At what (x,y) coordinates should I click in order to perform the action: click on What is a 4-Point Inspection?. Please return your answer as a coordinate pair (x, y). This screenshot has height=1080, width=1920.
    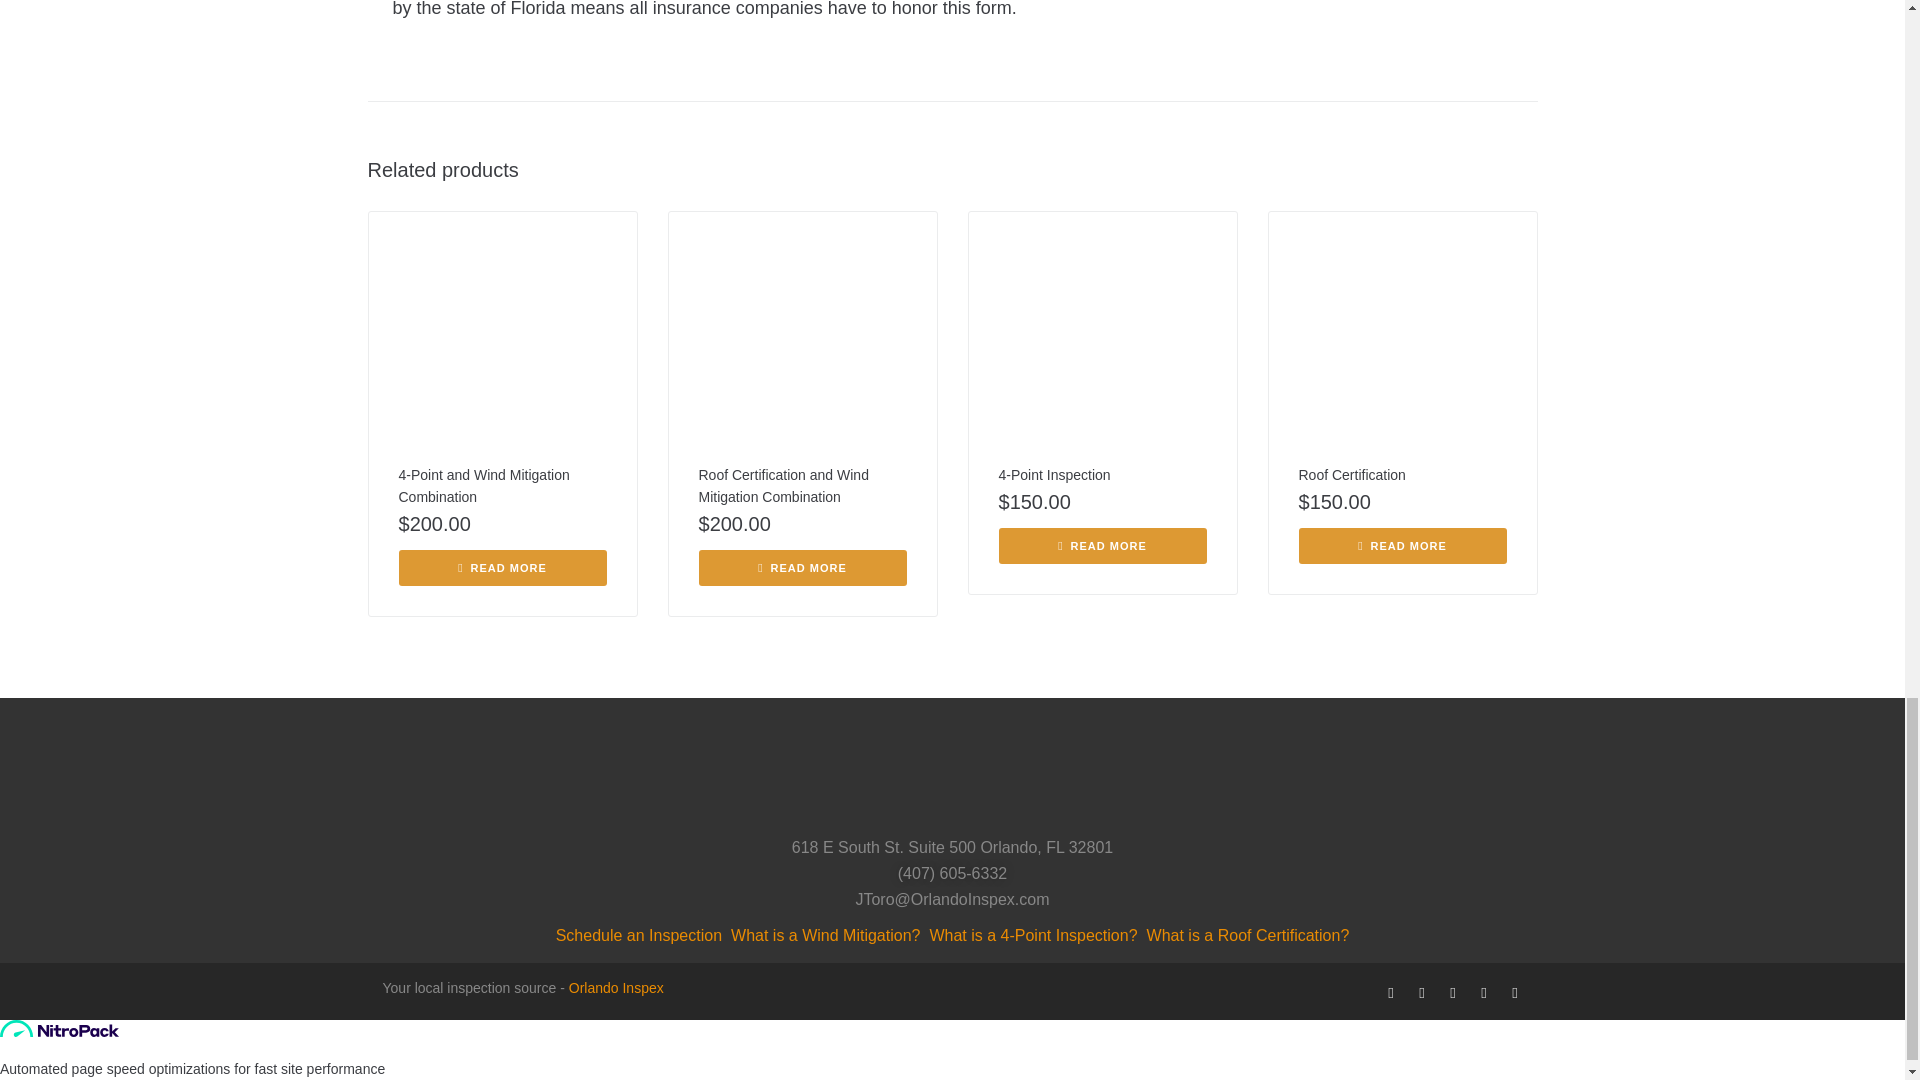
    Looking at the image, I should click on (1032, 936).